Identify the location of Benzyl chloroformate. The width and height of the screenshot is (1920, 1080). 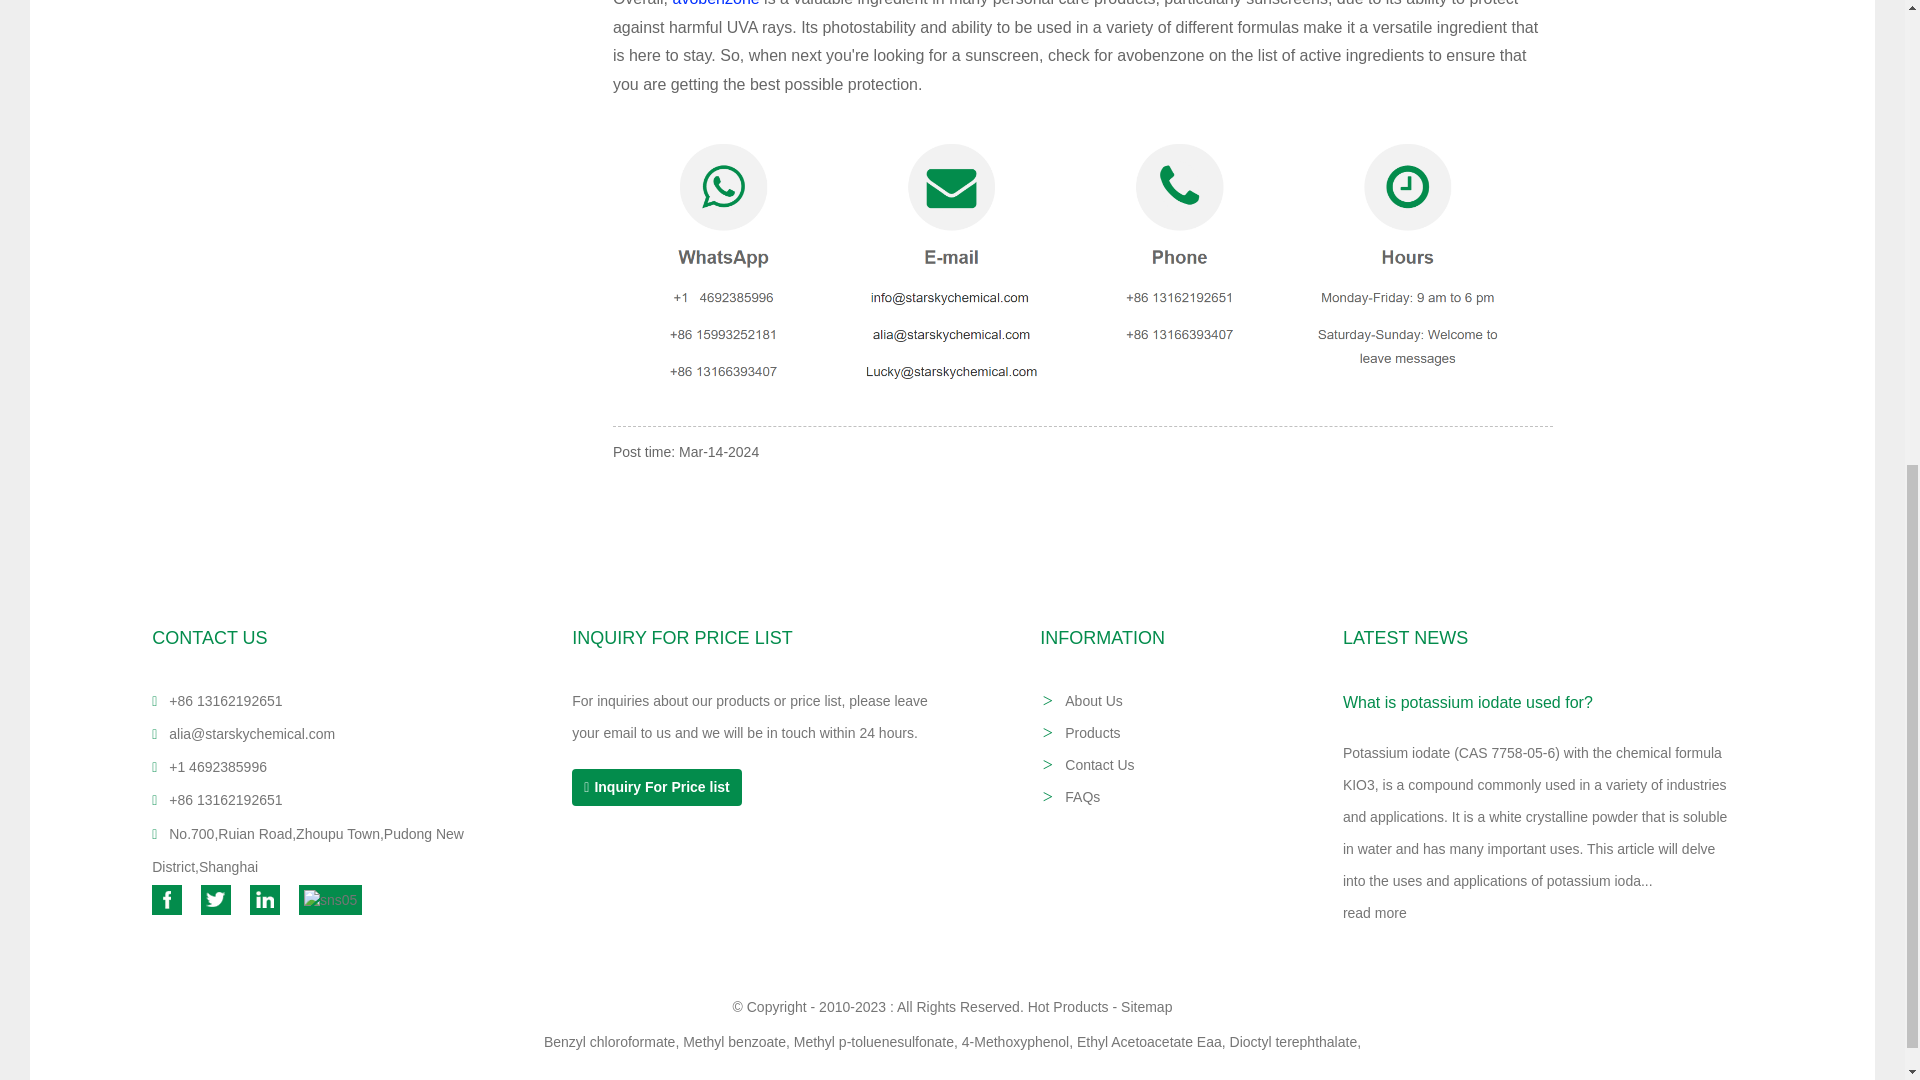
(609, 1041).